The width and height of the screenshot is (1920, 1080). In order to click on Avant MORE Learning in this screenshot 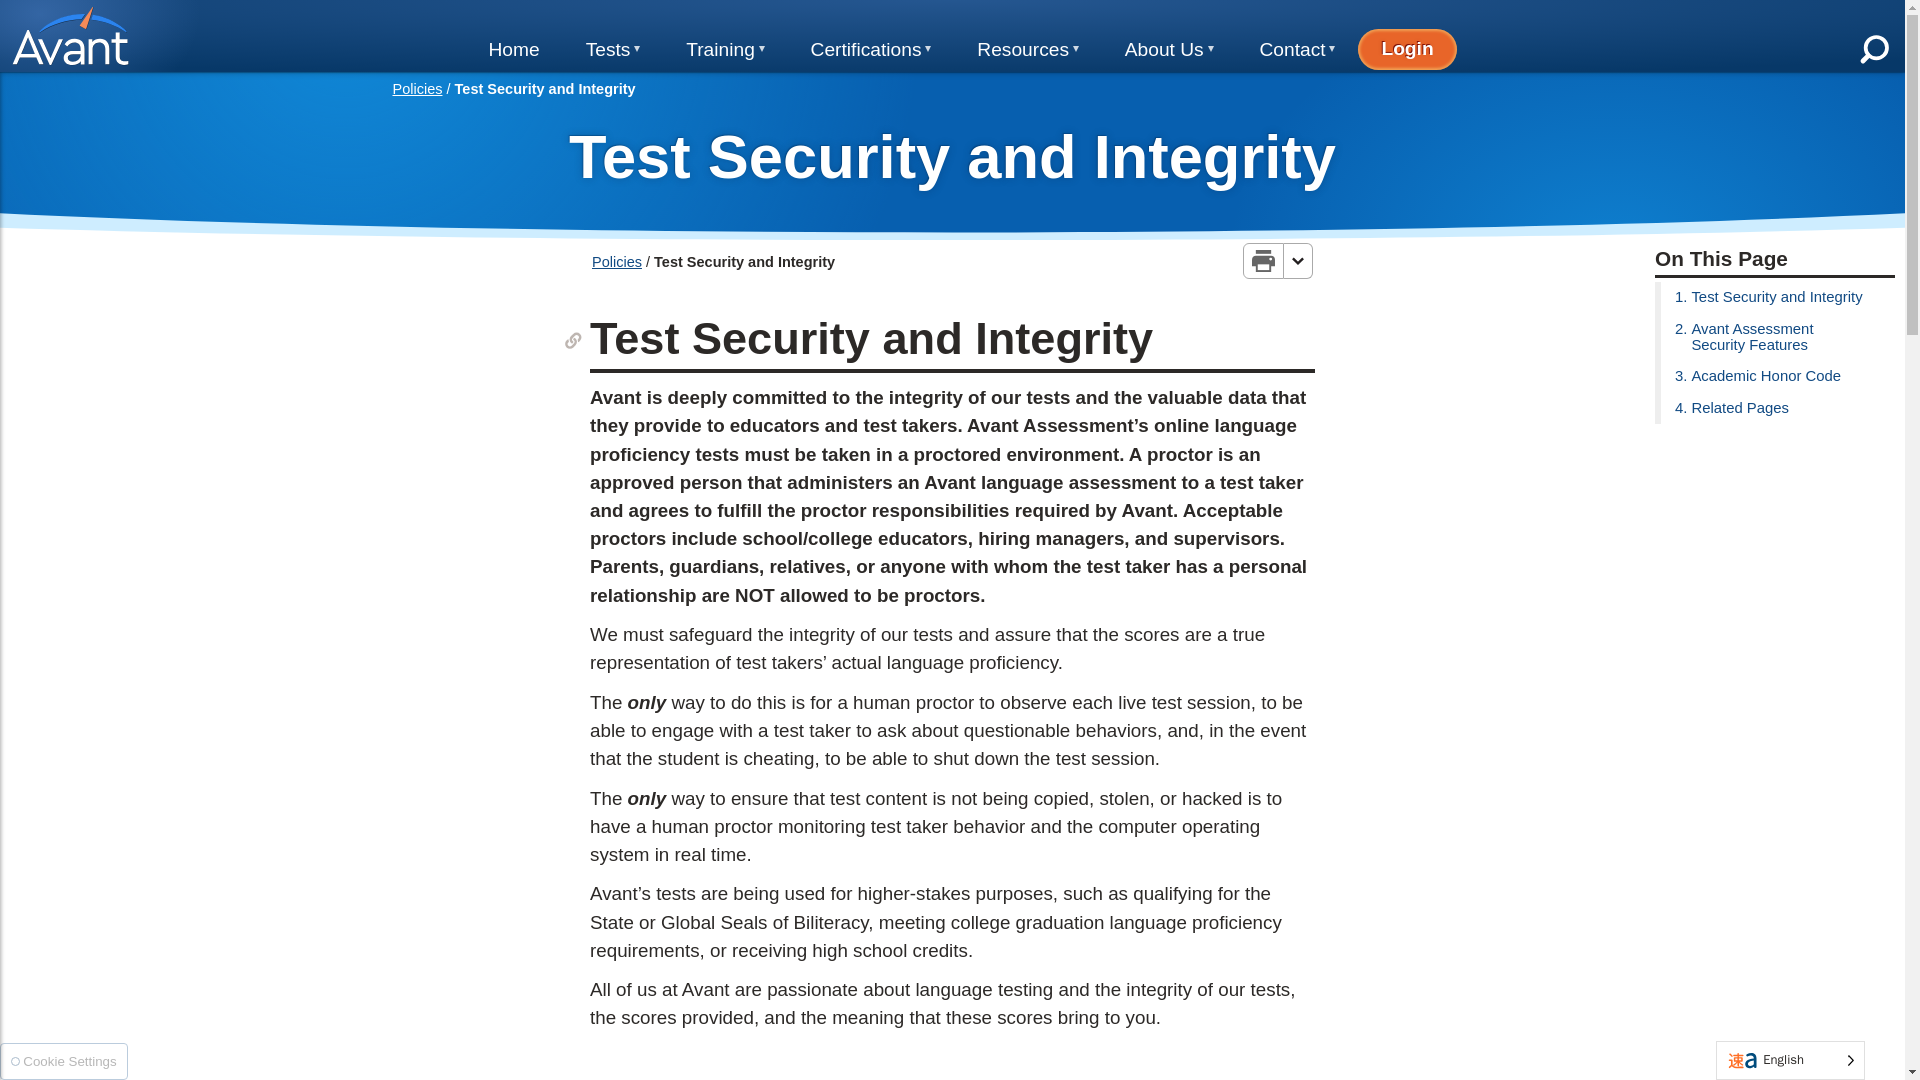, I will do `click(982, 142)`.